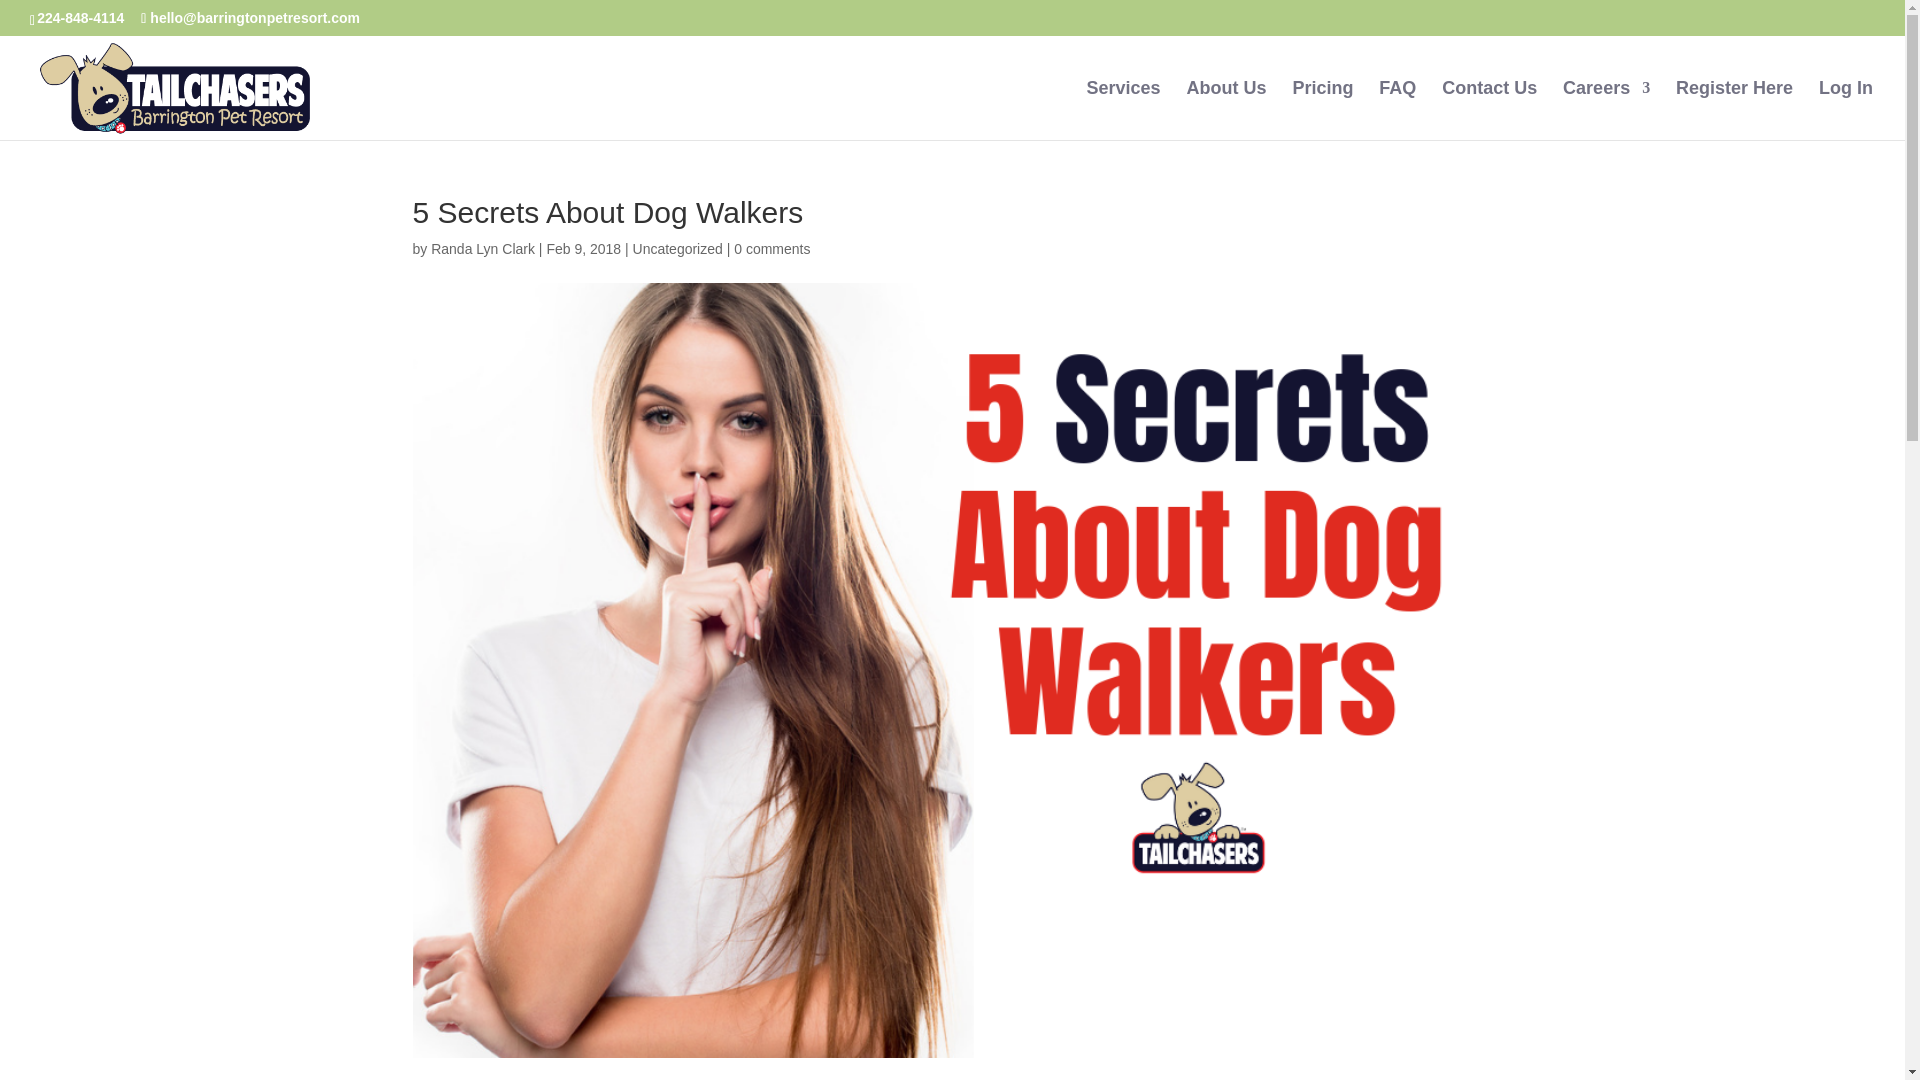 The height and width of the screenshot is (1080, 1920). Describe the element at coordinates (1734, 110) in the screenshot. I see `Register Here` at that location.